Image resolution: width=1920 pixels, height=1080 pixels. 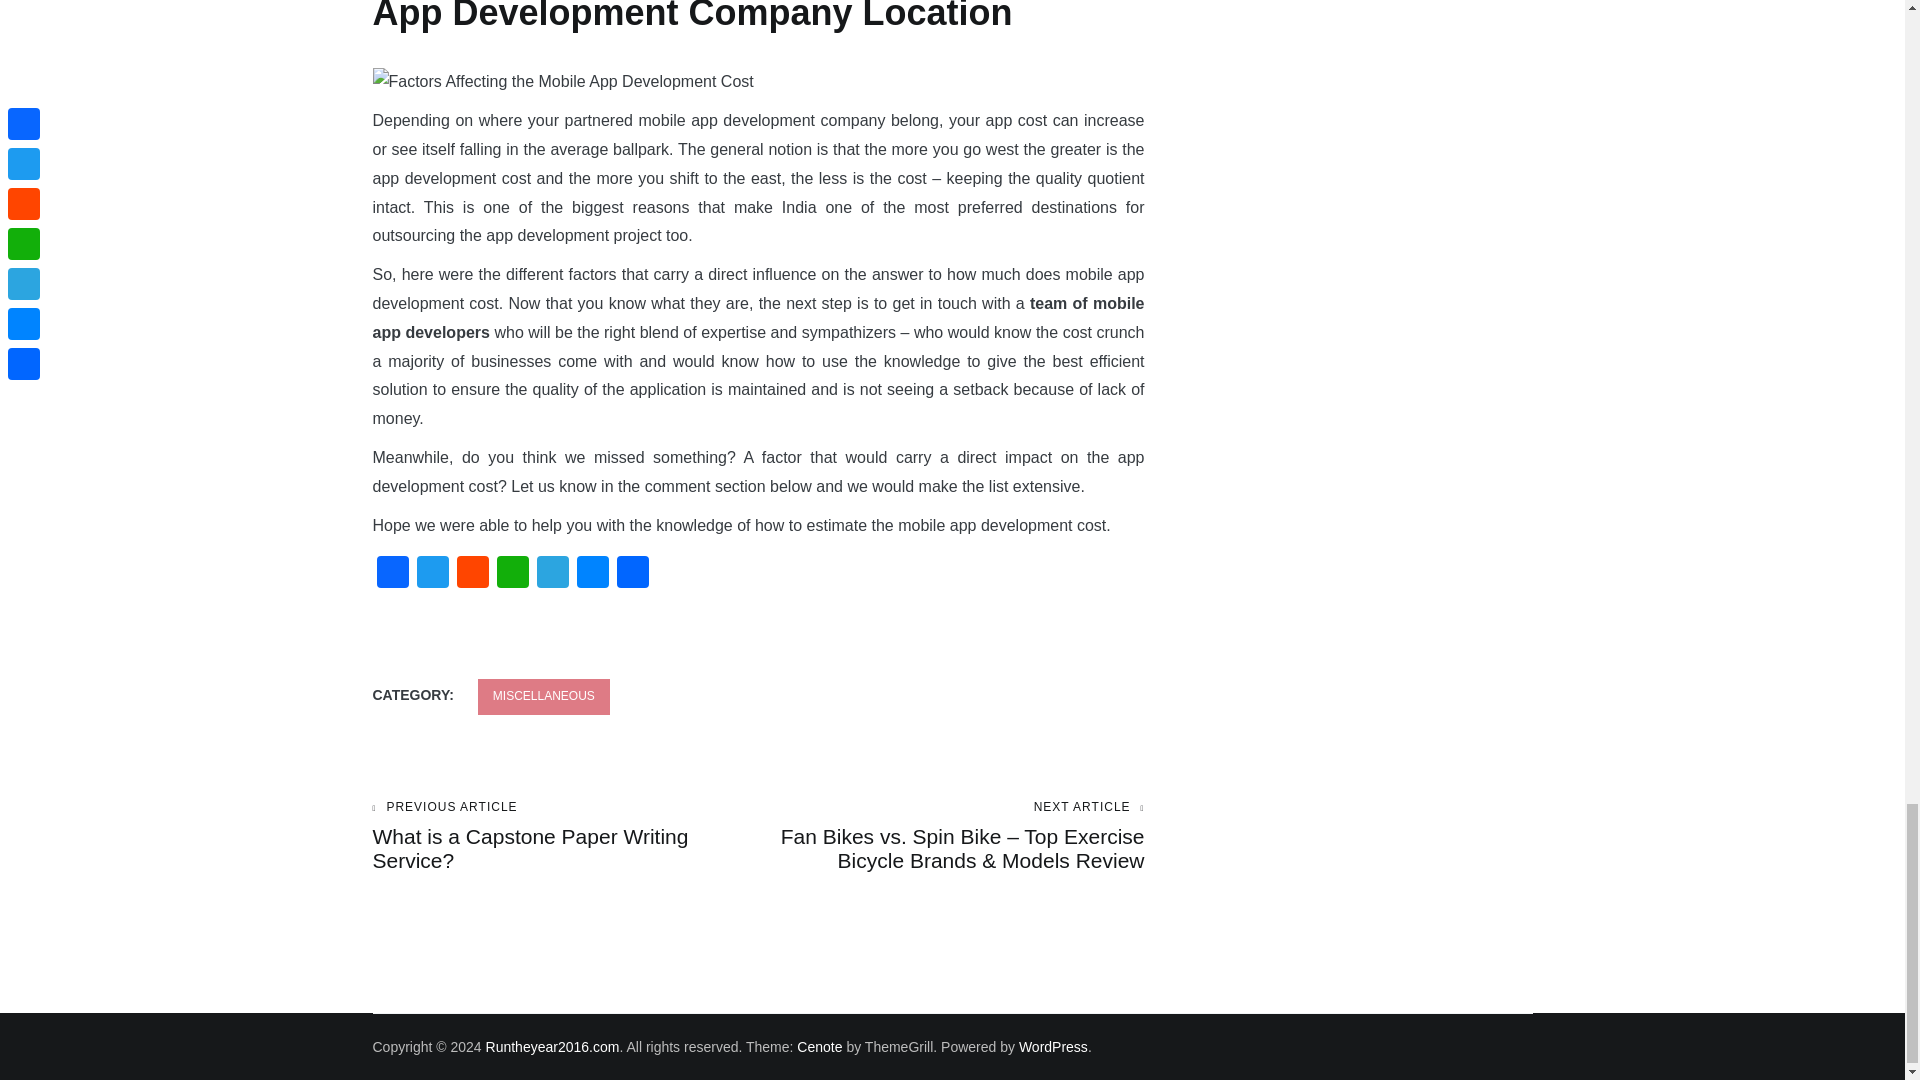 I want to click on Messenger, so click(x=471, y=574).